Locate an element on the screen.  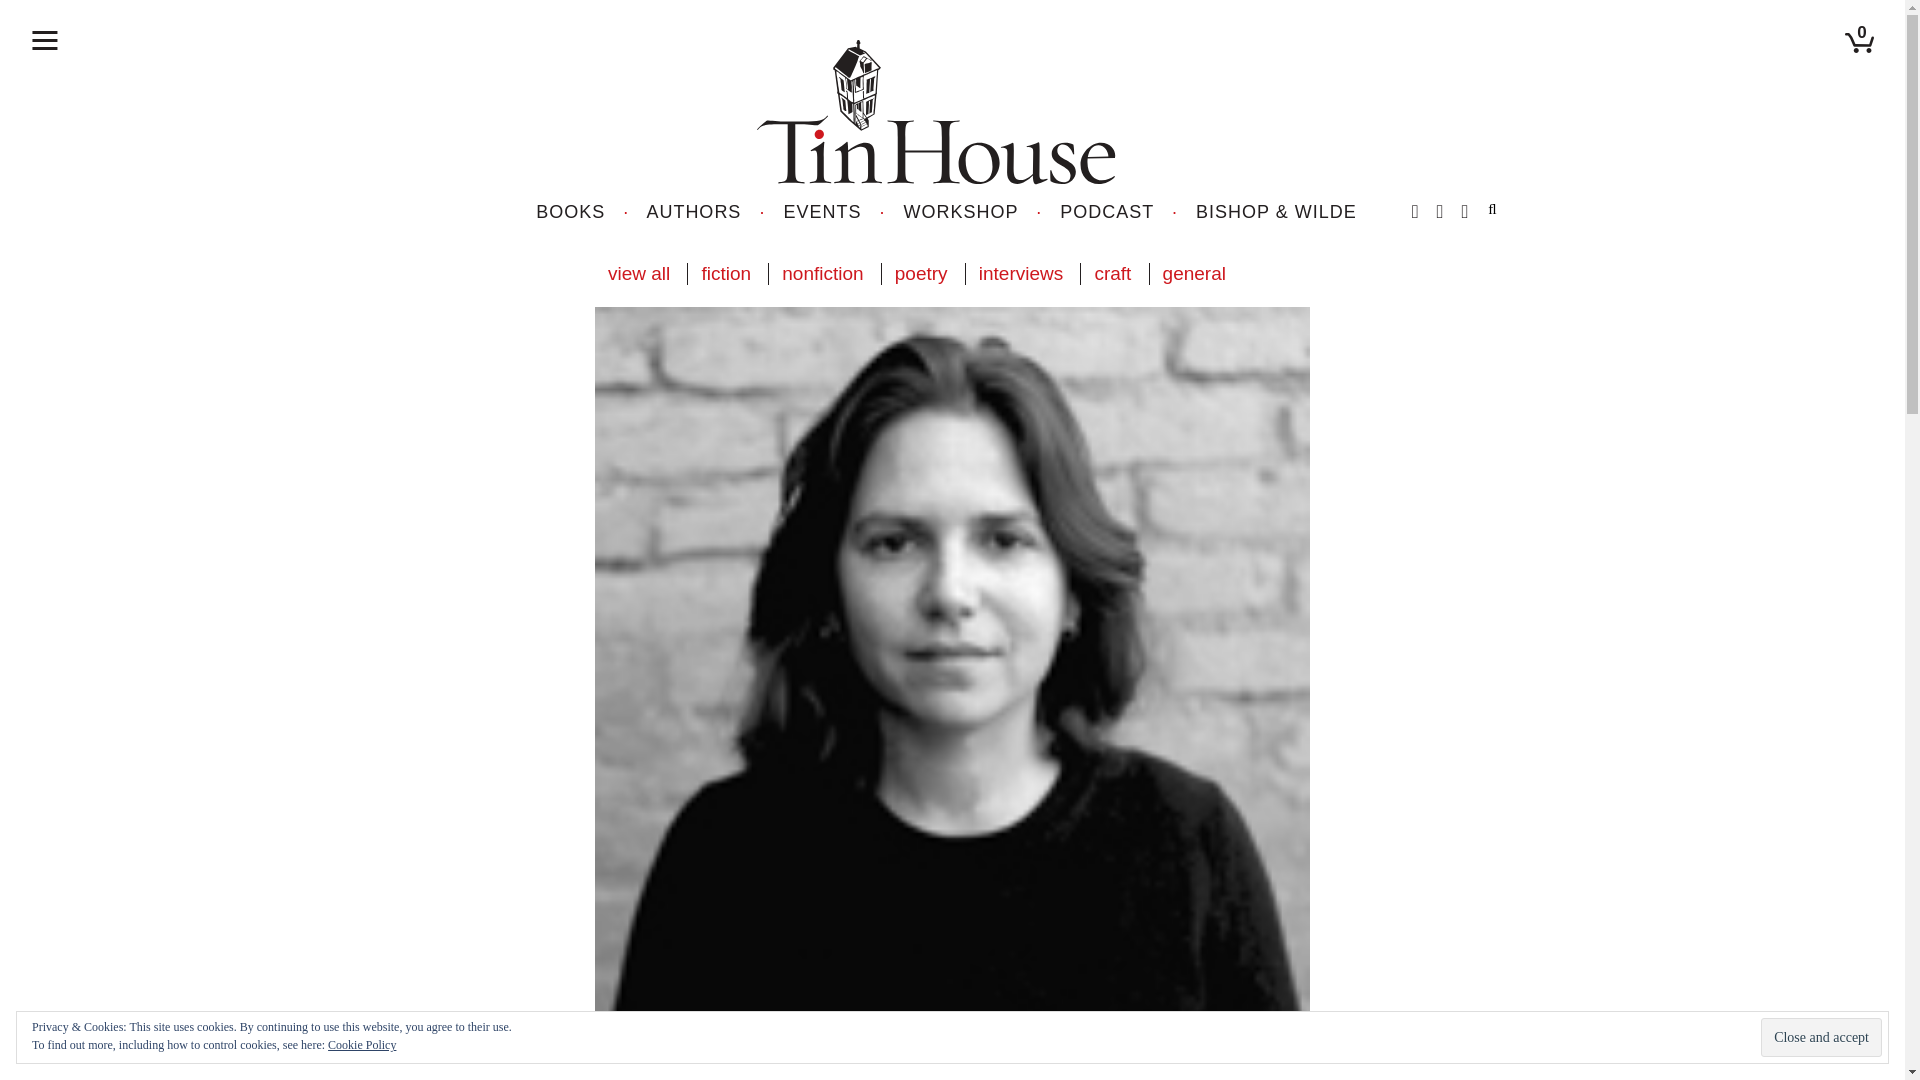
EVENTS is located at coordinates (822, 212).